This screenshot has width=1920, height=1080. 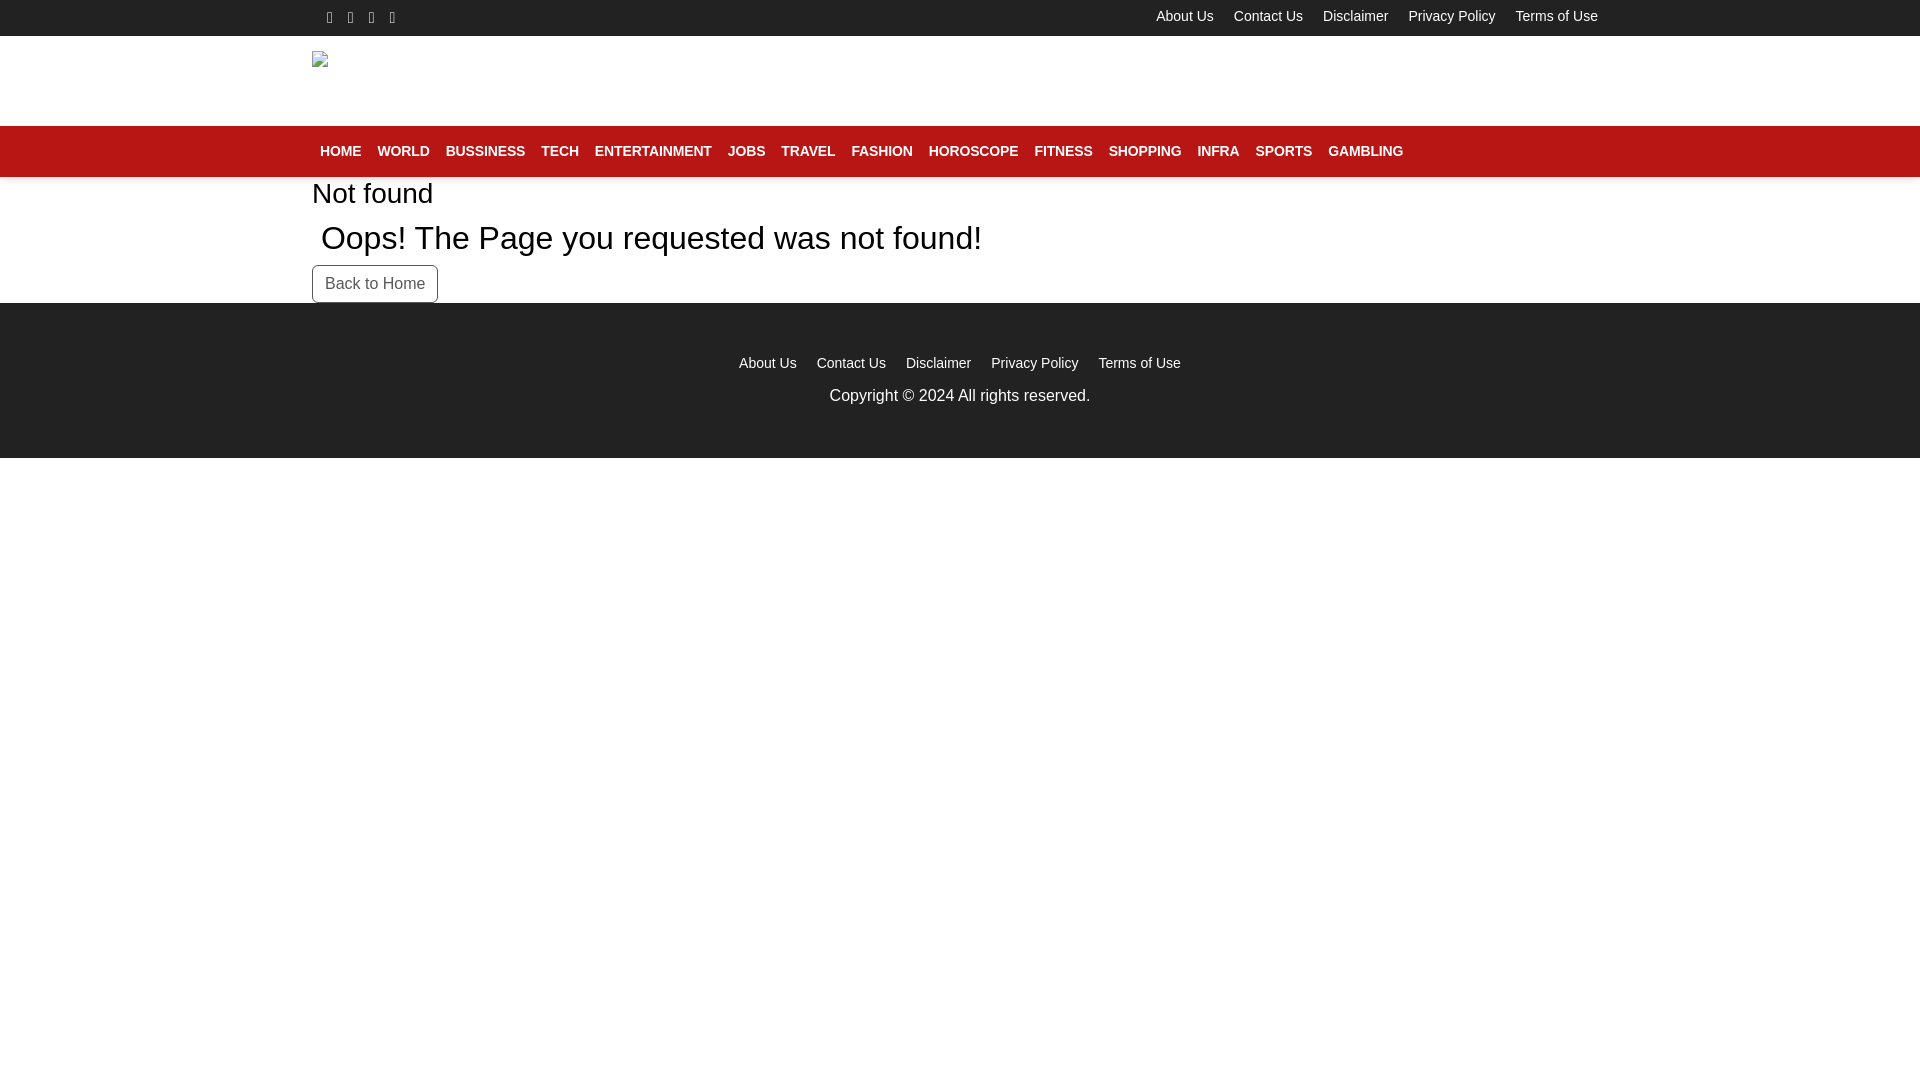 I want to click on NFL, so click(x=1032, y=218).